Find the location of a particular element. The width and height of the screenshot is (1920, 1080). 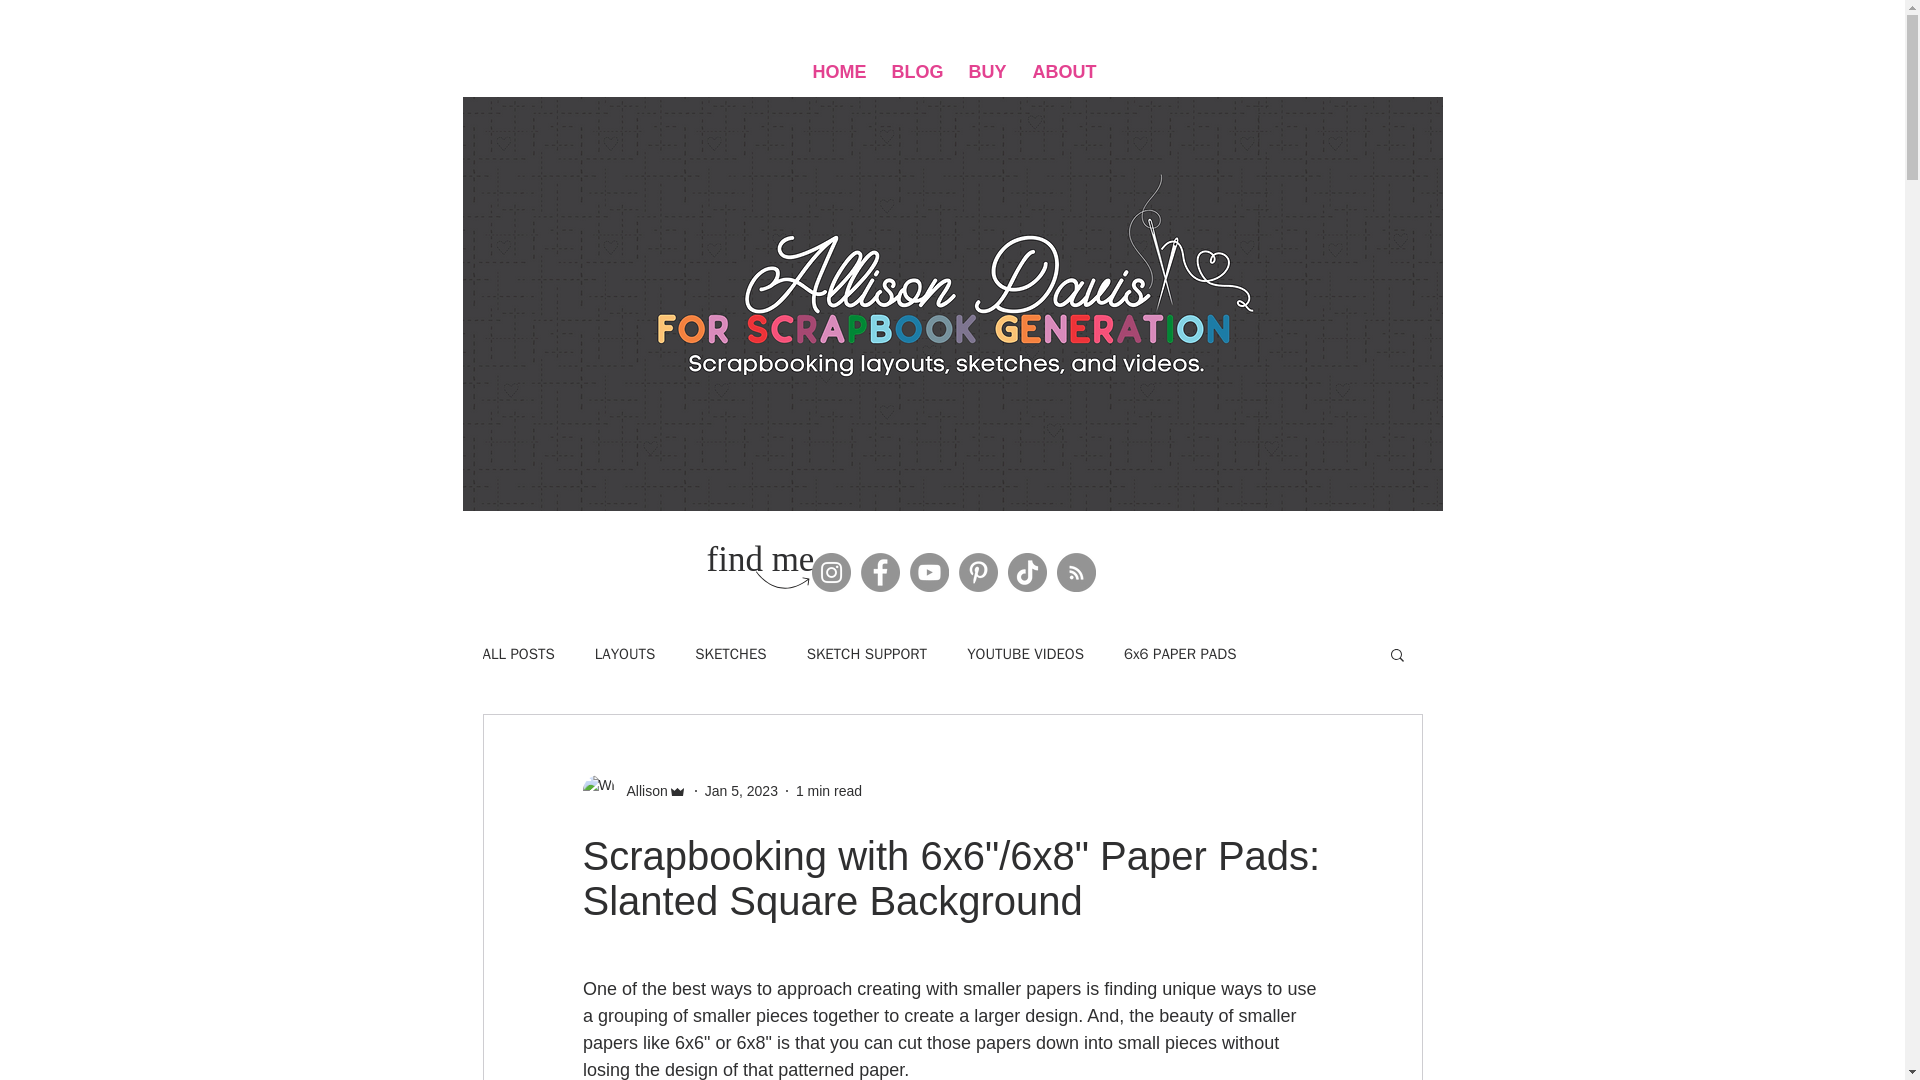

BUY is located at coordinates (986, 72).